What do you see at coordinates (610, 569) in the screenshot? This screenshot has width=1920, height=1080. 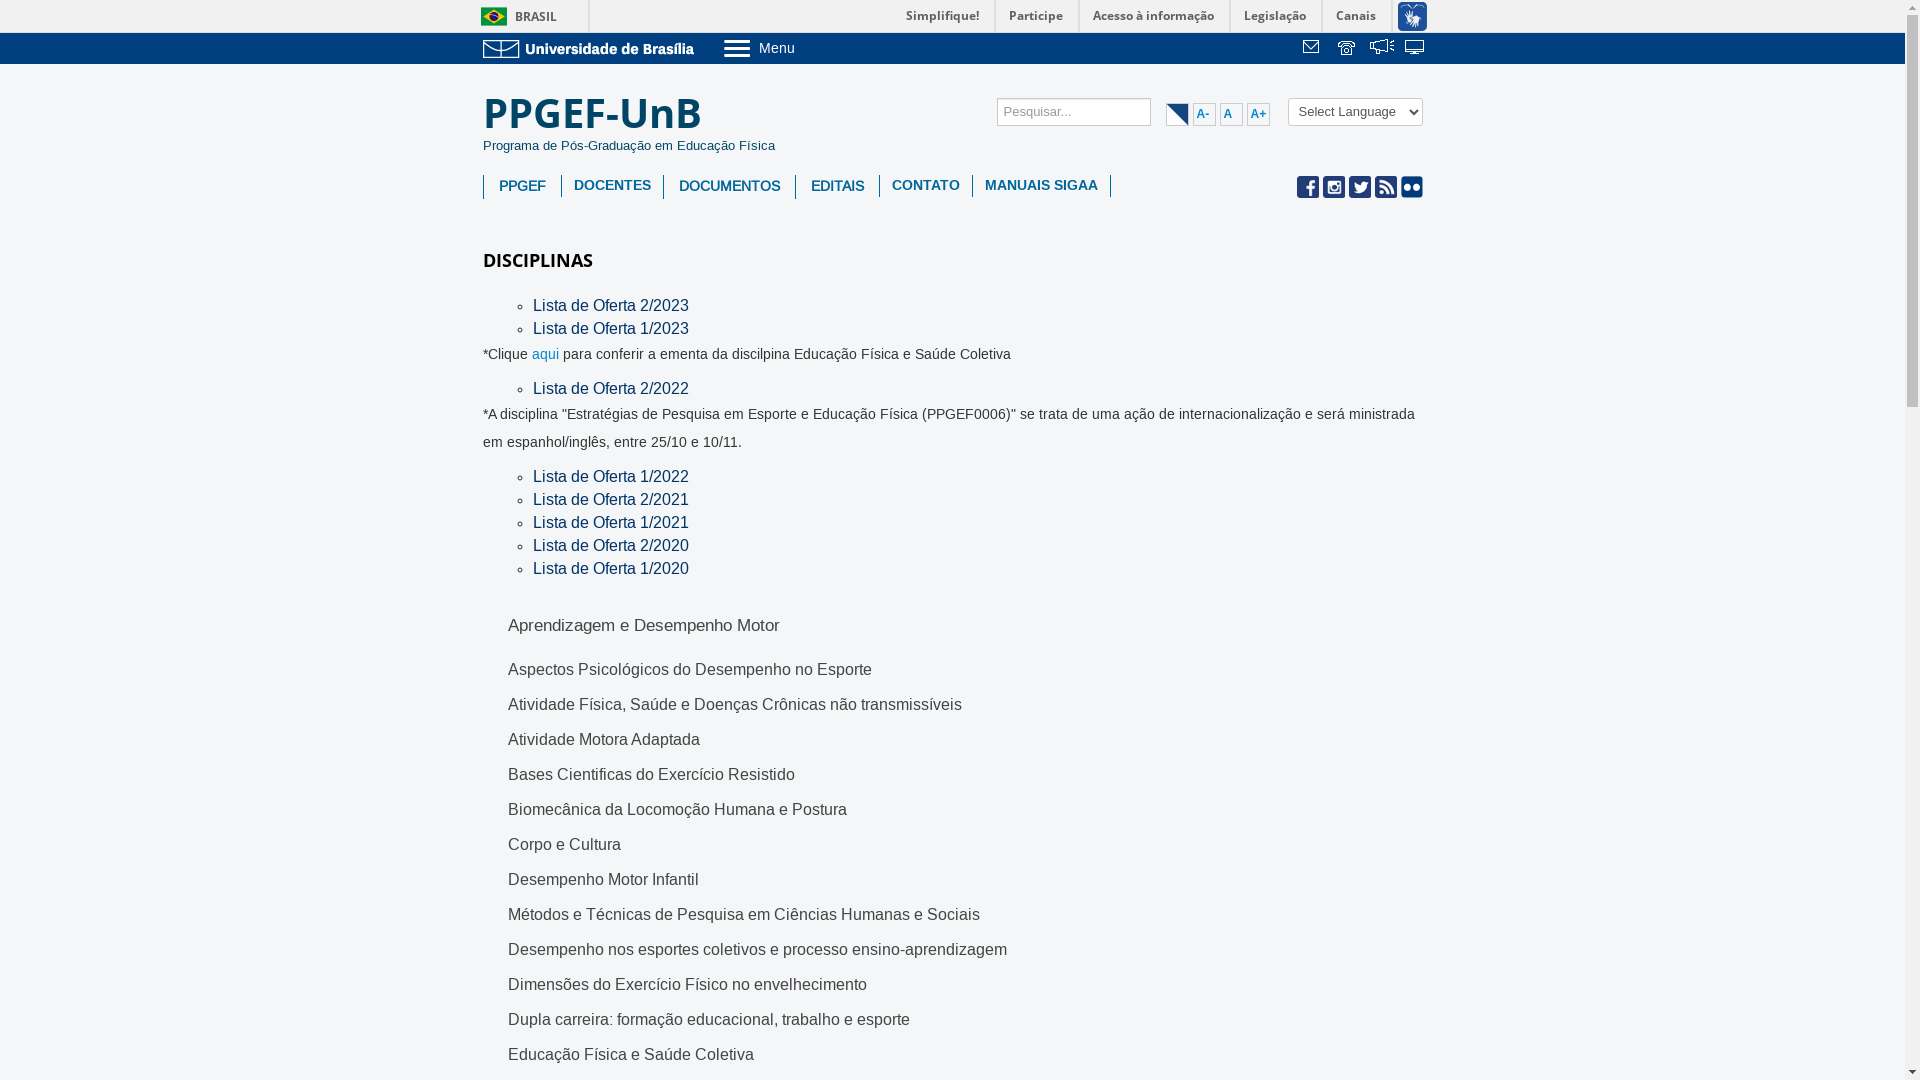 I see `Lista de Oferta 1/2020` at bounding box center [610, 569].